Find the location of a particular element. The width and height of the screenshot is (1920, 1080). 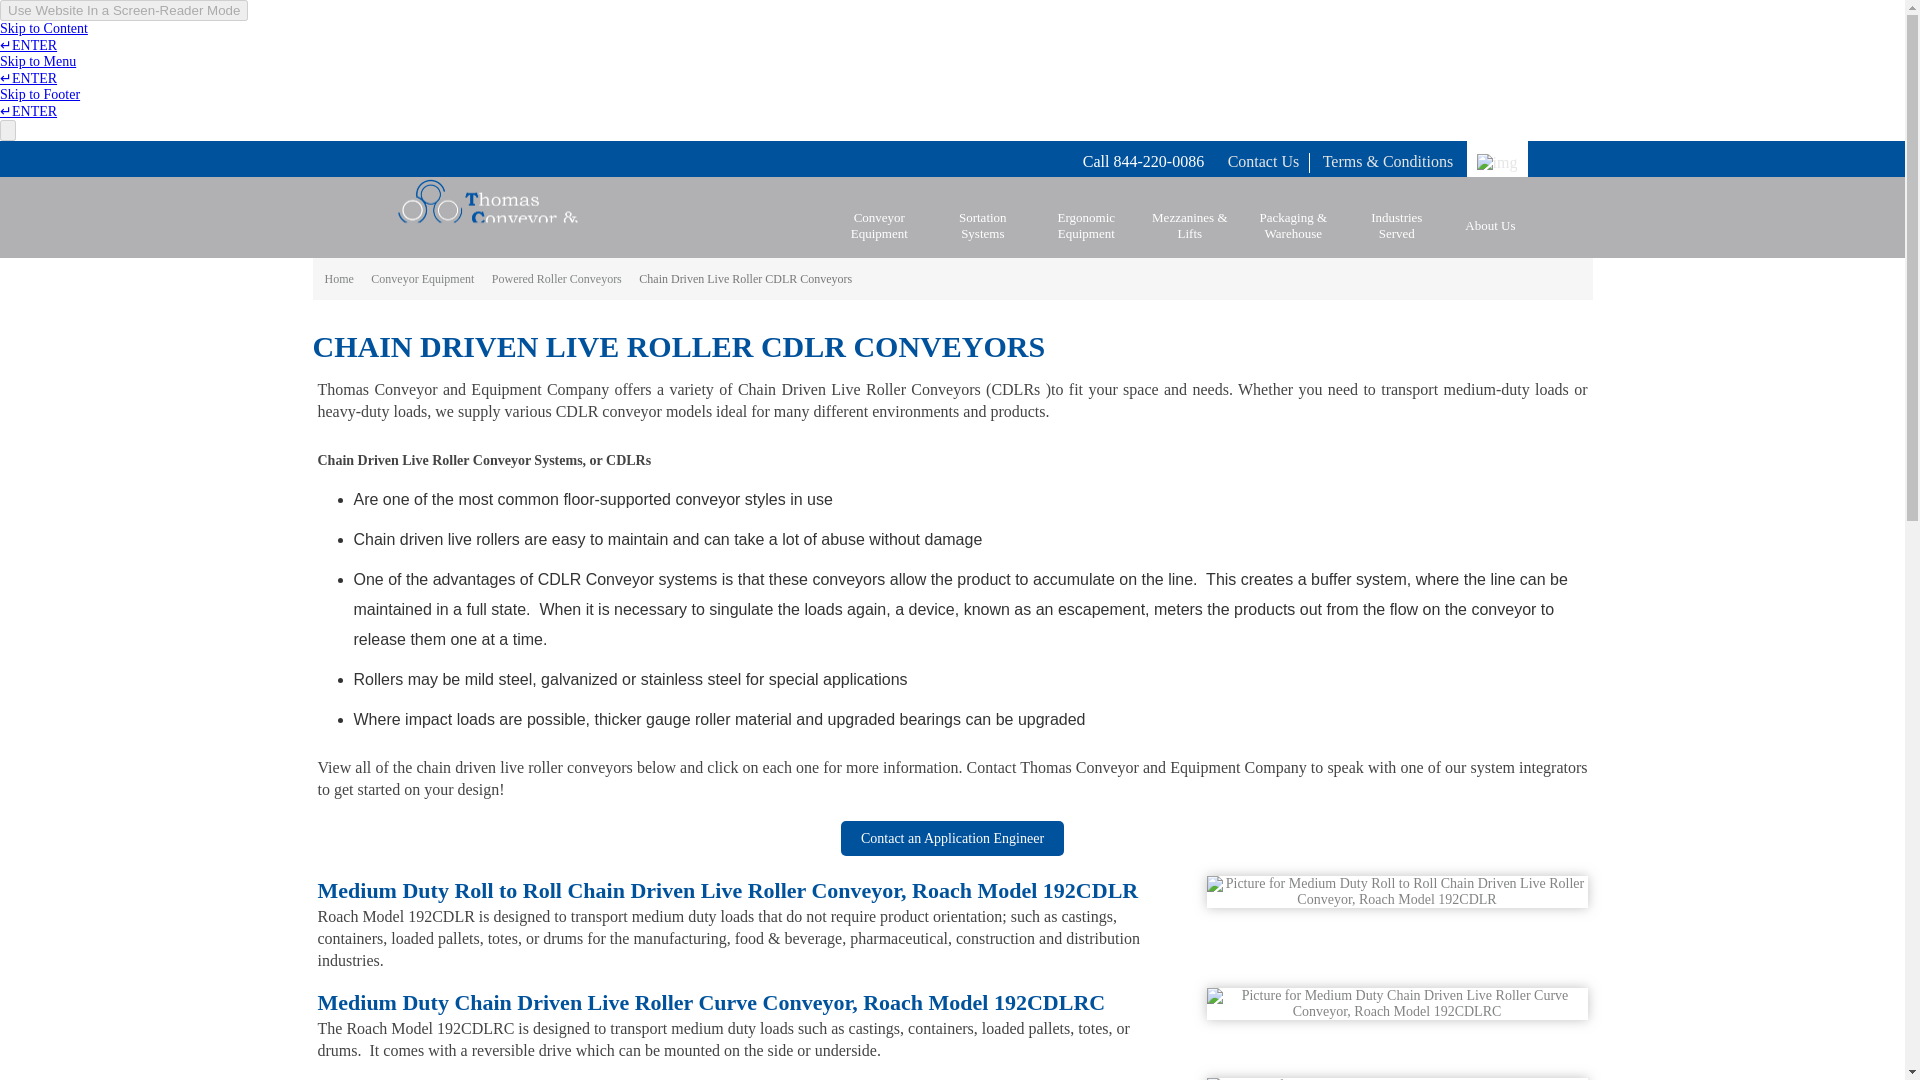

844-220-0086 is located at coordinates (1158, 161).